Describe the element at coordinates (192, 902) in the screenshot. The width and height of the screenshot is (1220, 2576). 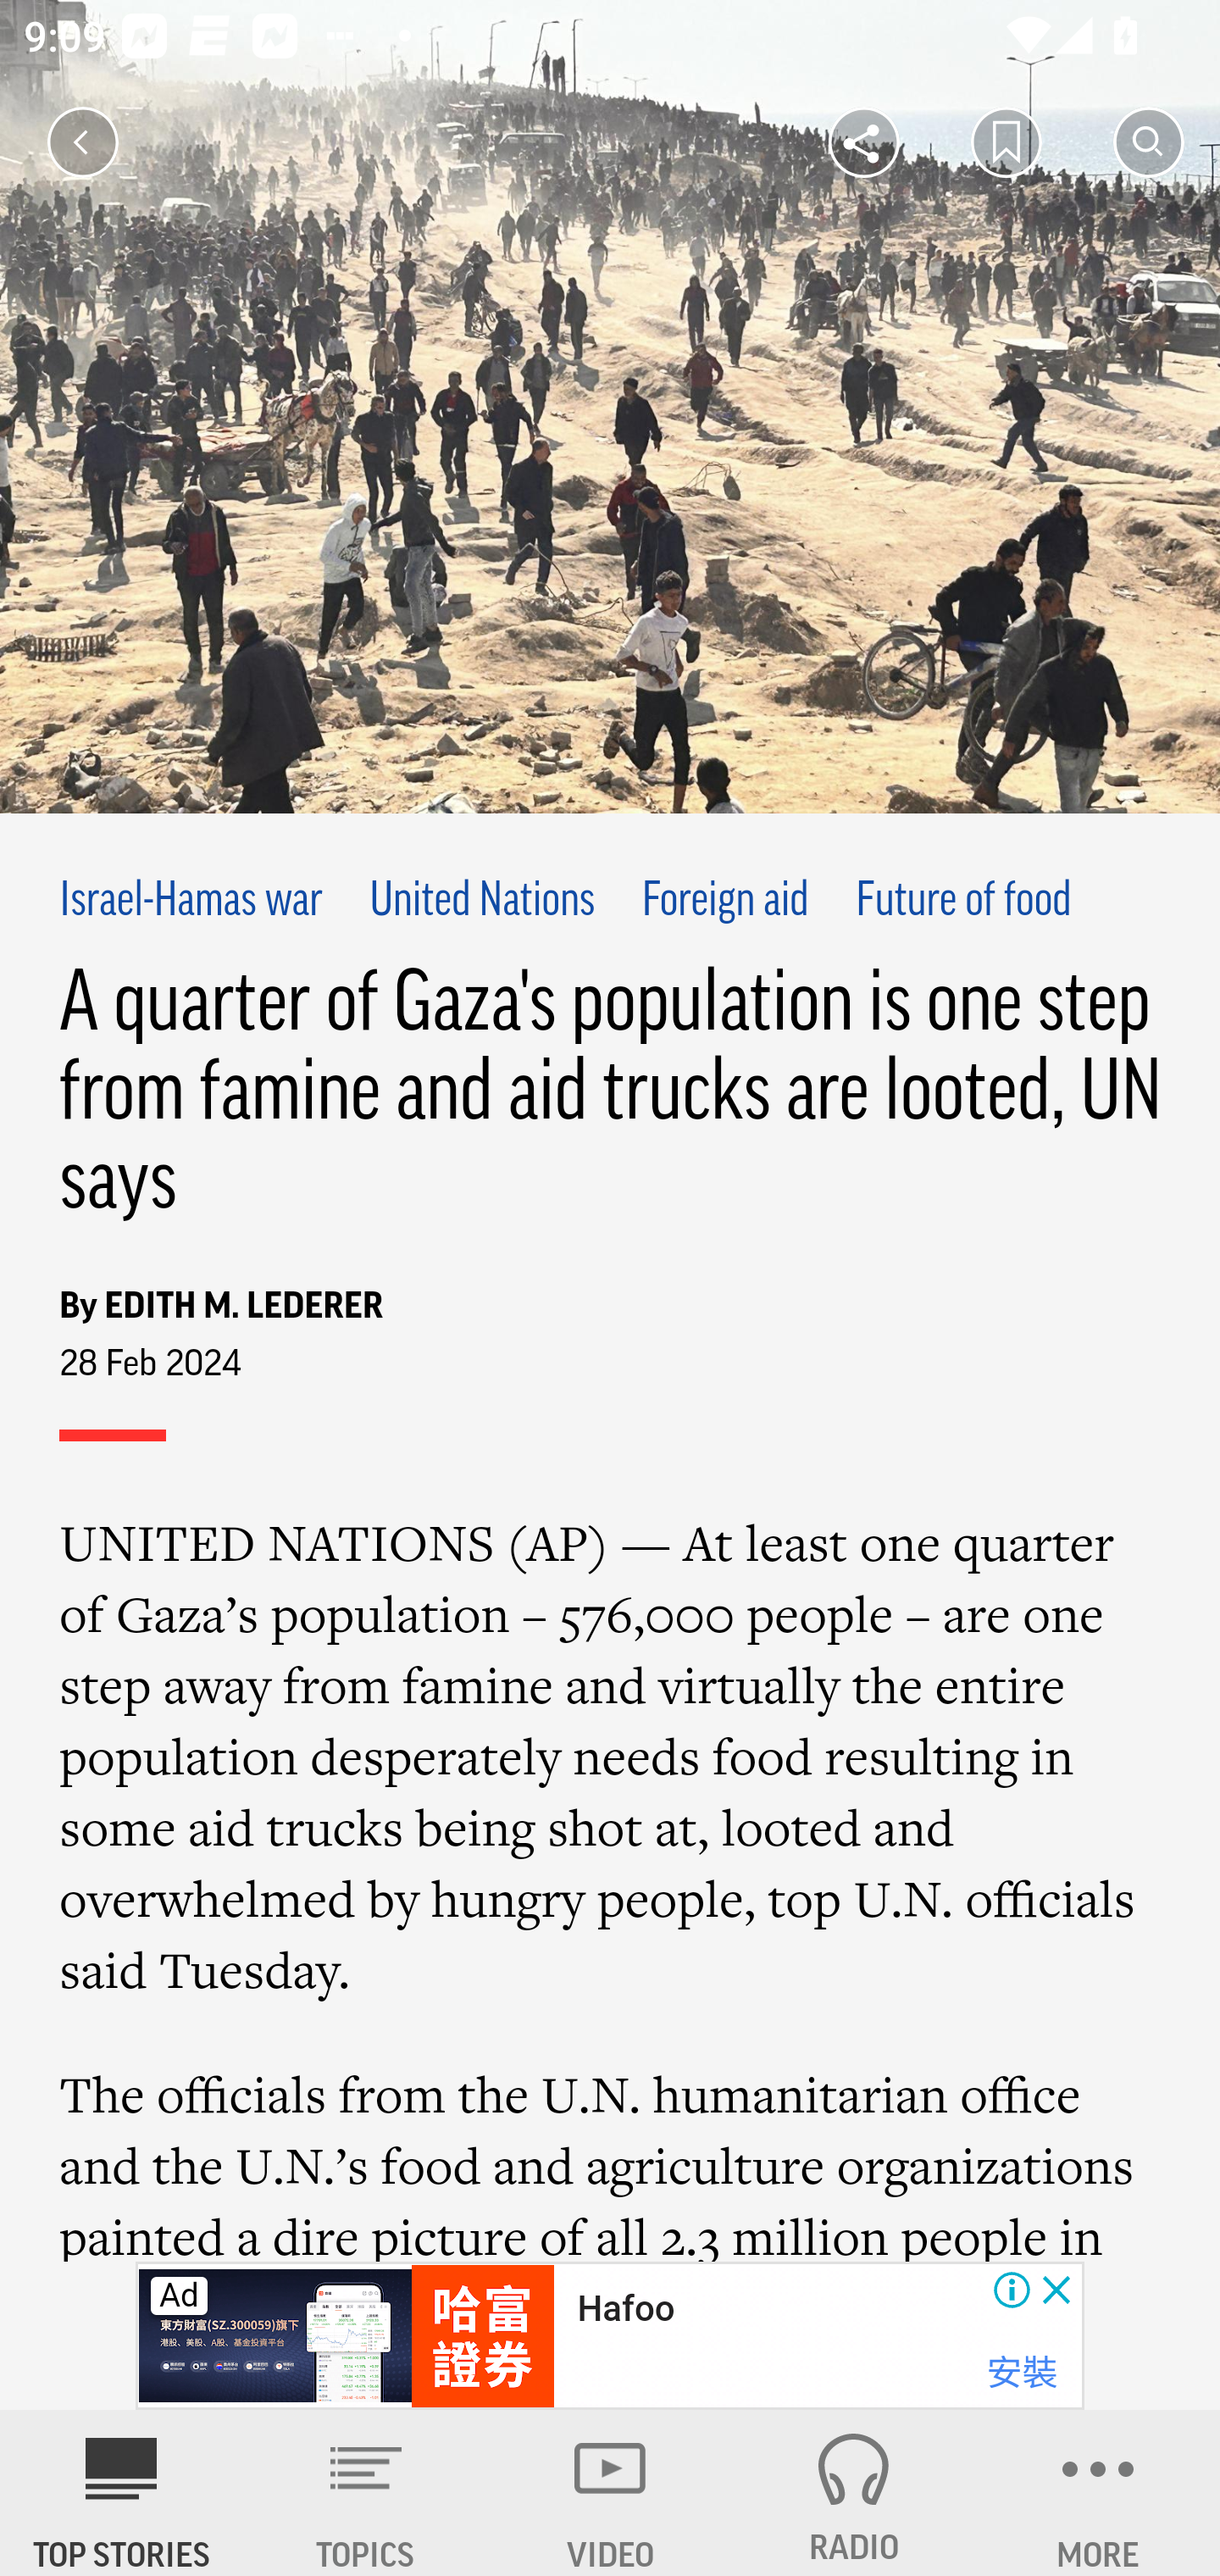
I see `Israel-Hamas war` at that location.